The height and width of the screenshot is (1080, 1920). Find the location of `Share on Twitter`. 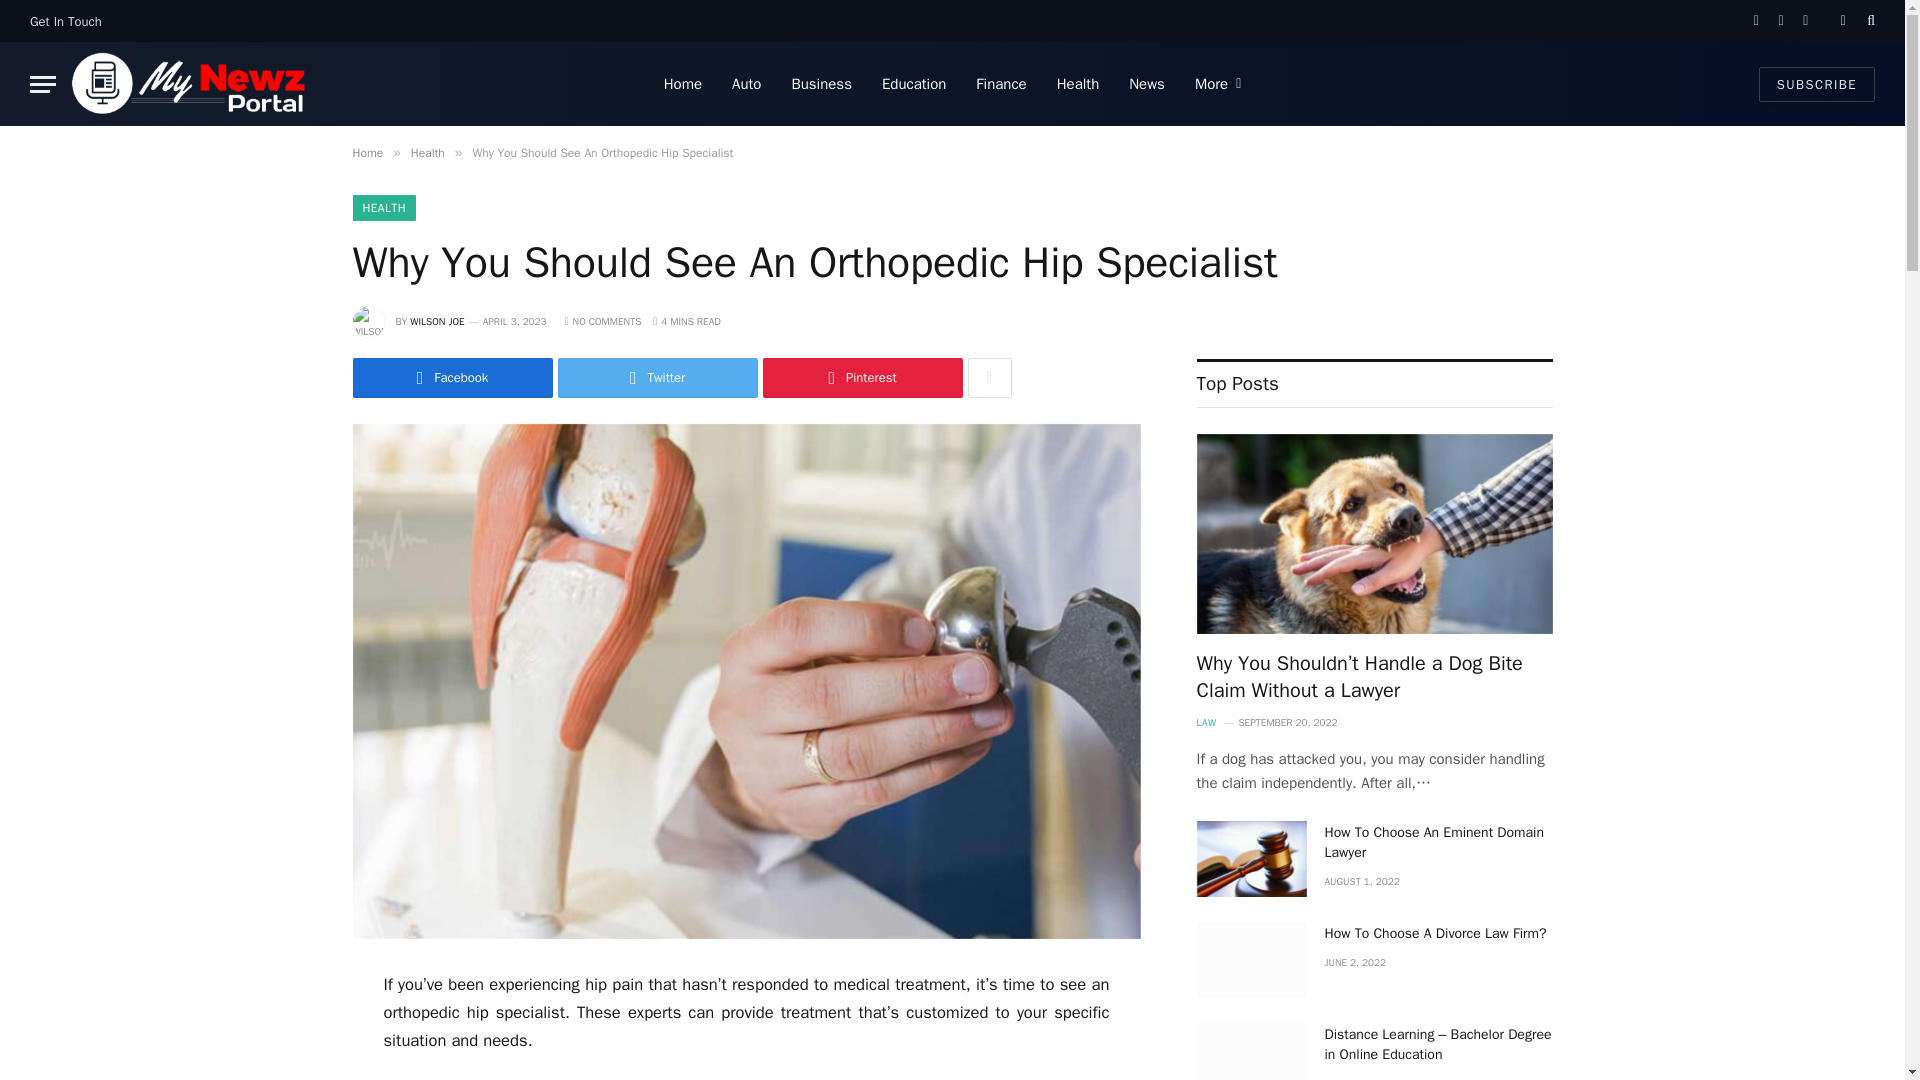

Share on Twitter is located at coordinates (658, 378).